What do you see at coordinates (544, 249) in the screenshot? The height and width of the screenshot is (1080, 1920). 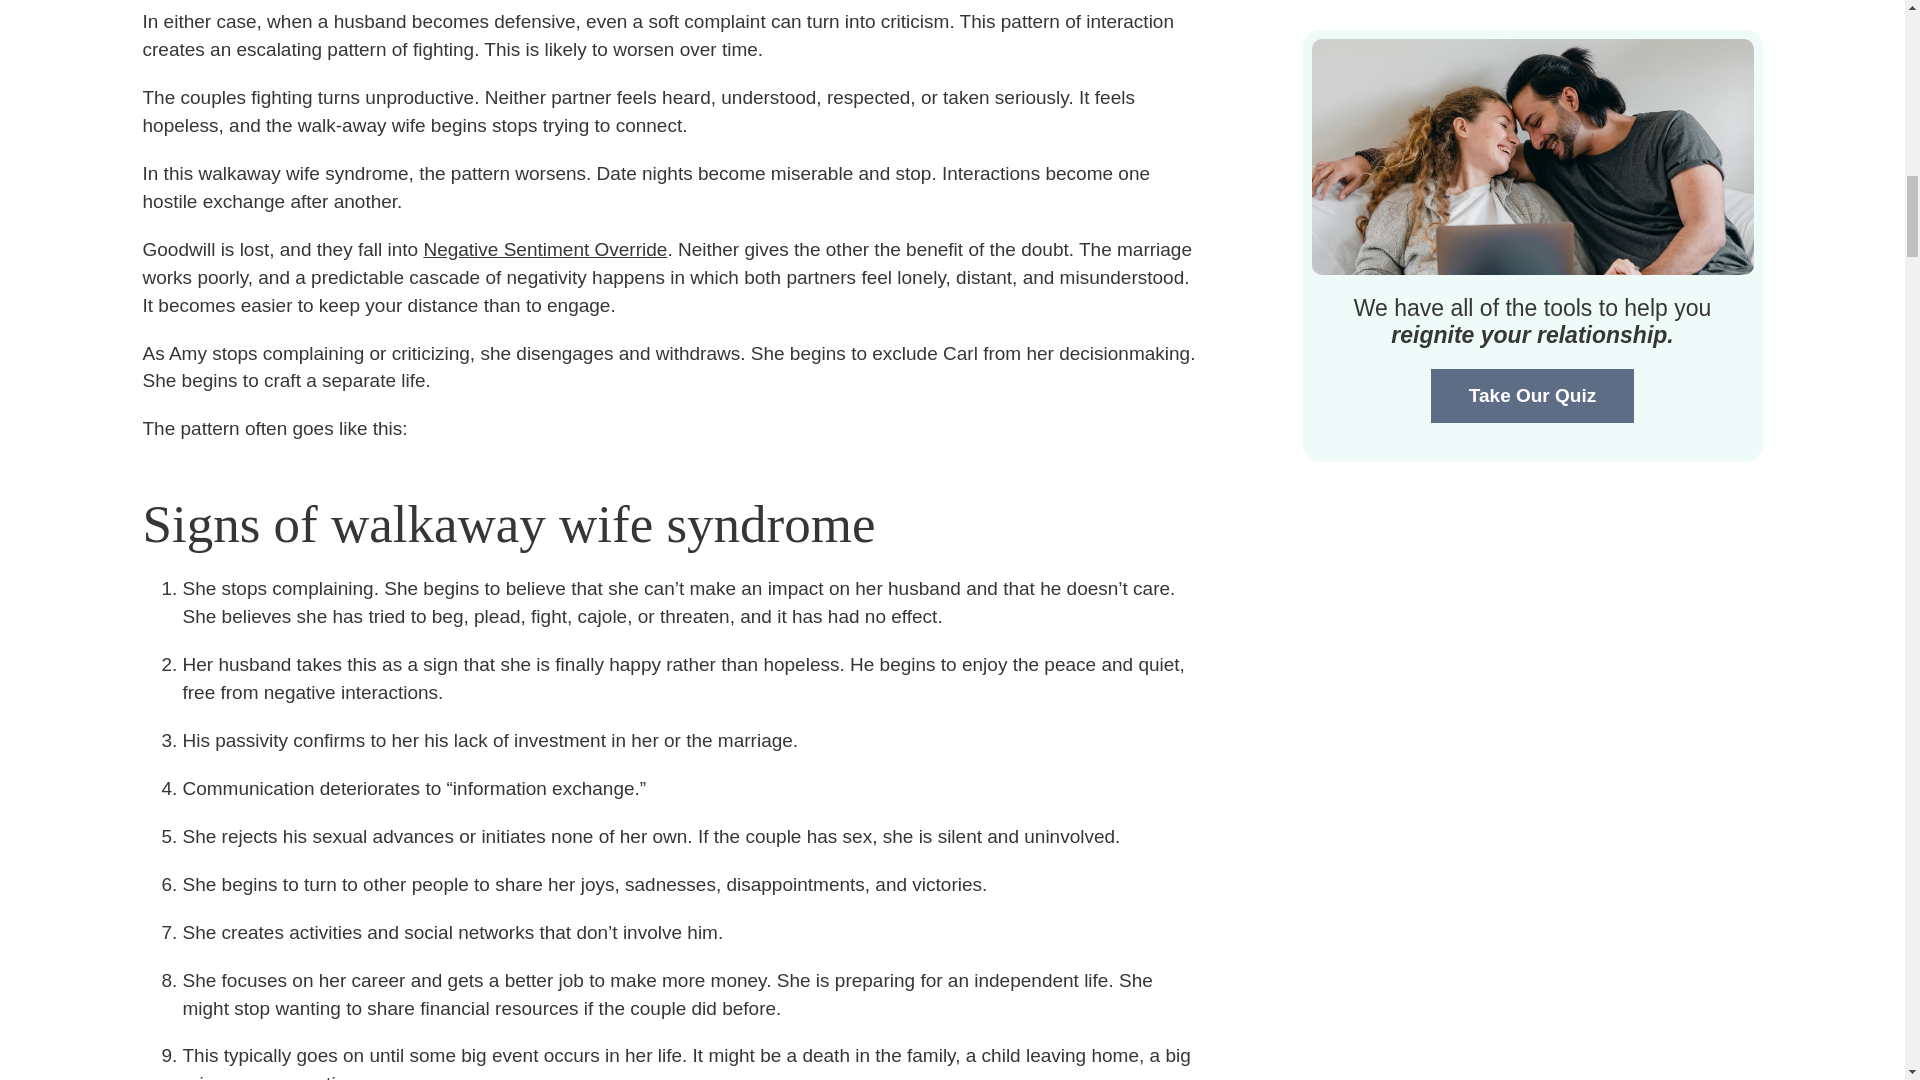 I see `Negative Sentiment Override` at bounding box center [544, 249].